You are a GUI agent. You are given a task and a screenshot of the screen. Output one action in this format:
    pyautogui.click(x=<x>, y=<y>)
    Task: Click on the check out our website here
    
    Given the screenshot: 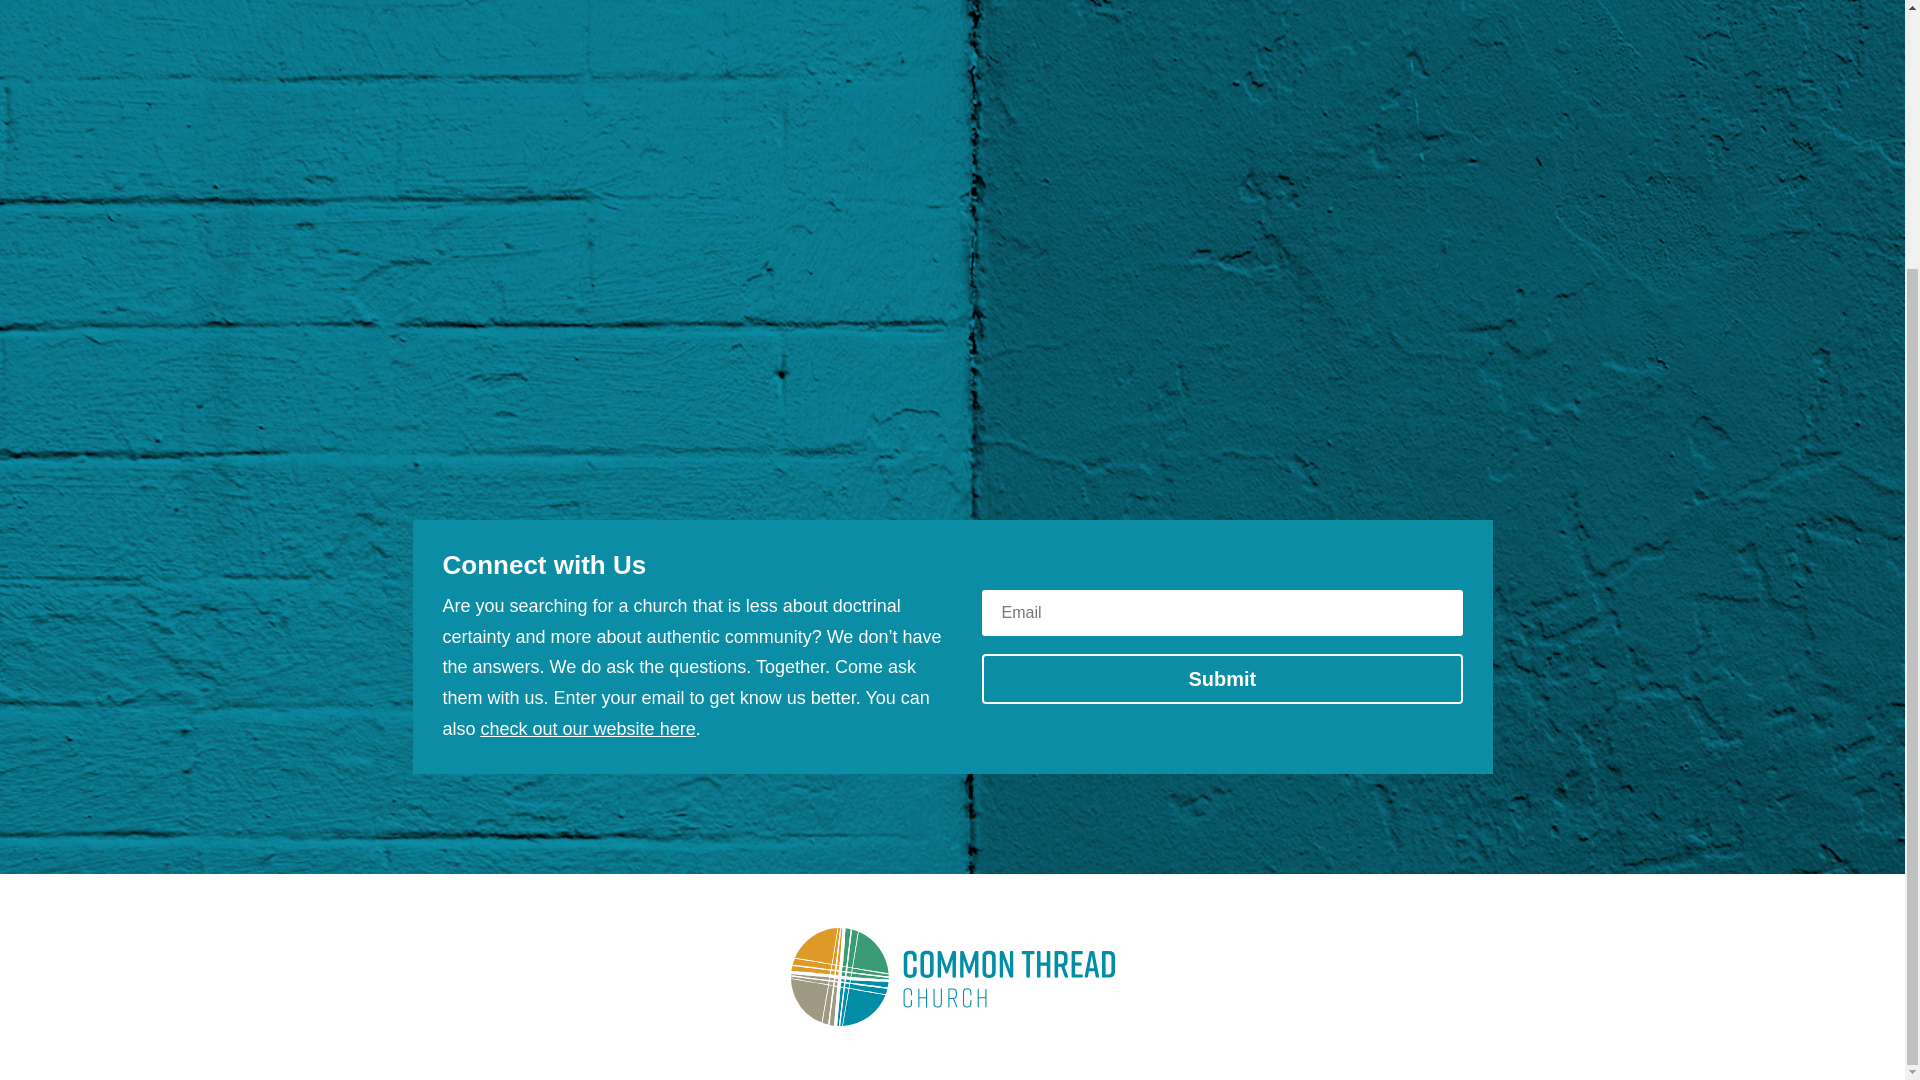 What is the action you would take?
    pyautogui.click(x=588, y=728)
    